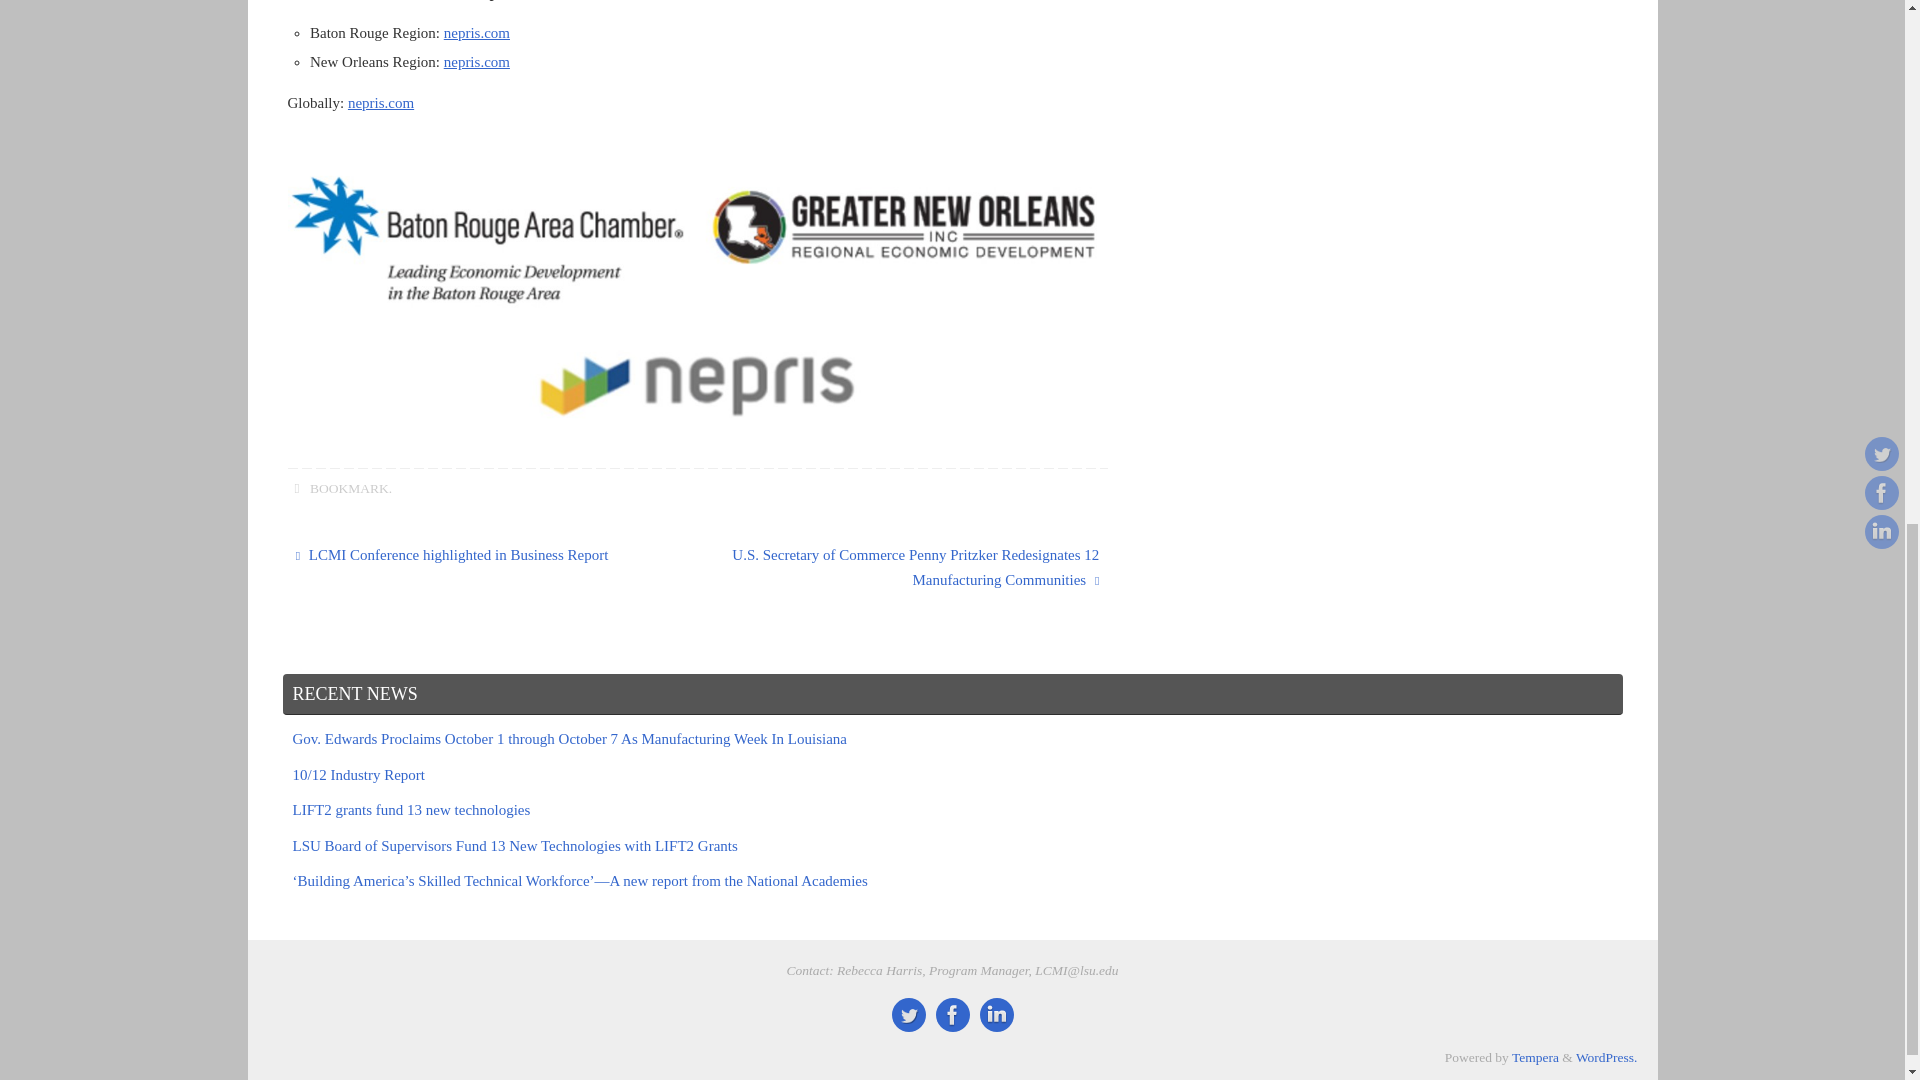  What do you see at coordinates (908, 1014) in the screenshot?
I see `Twitter` at bounding box center [908, 1014].